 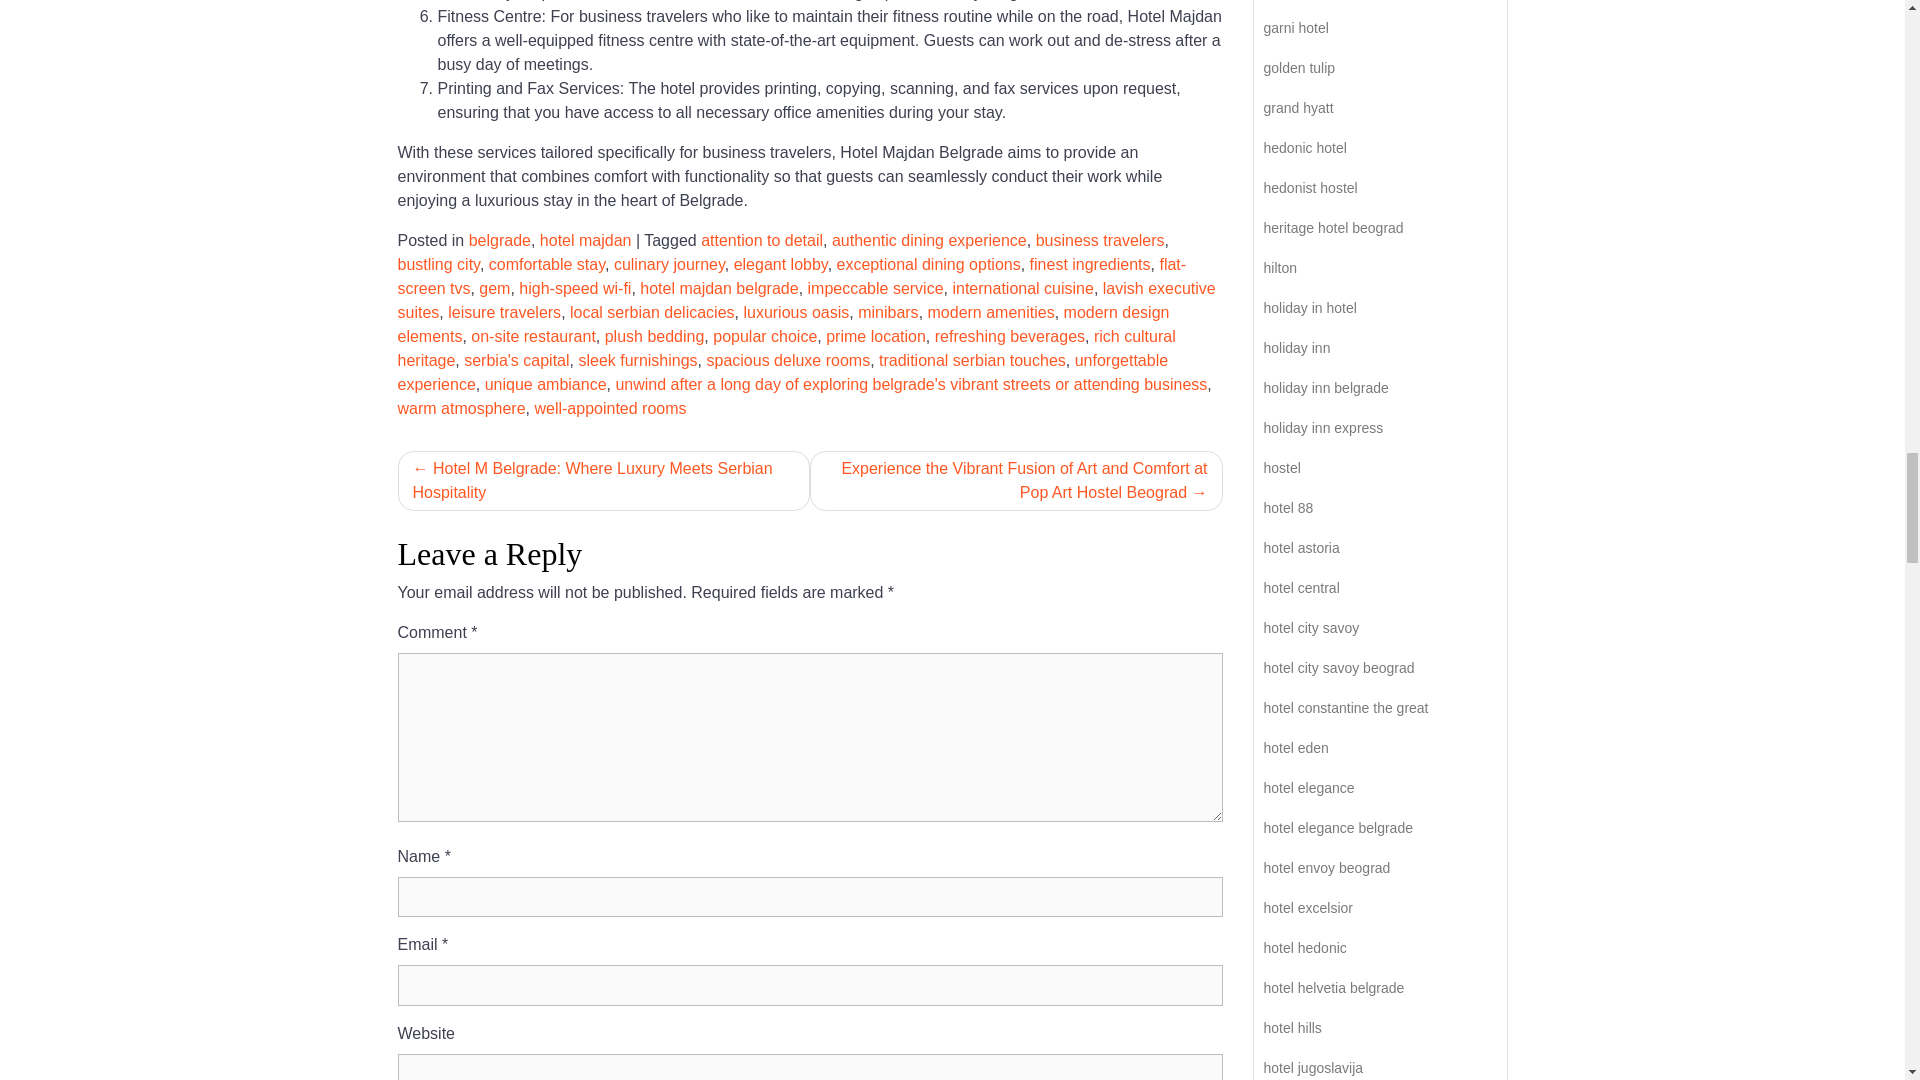 I want to click on bustling city, so click(x=438, y=264).